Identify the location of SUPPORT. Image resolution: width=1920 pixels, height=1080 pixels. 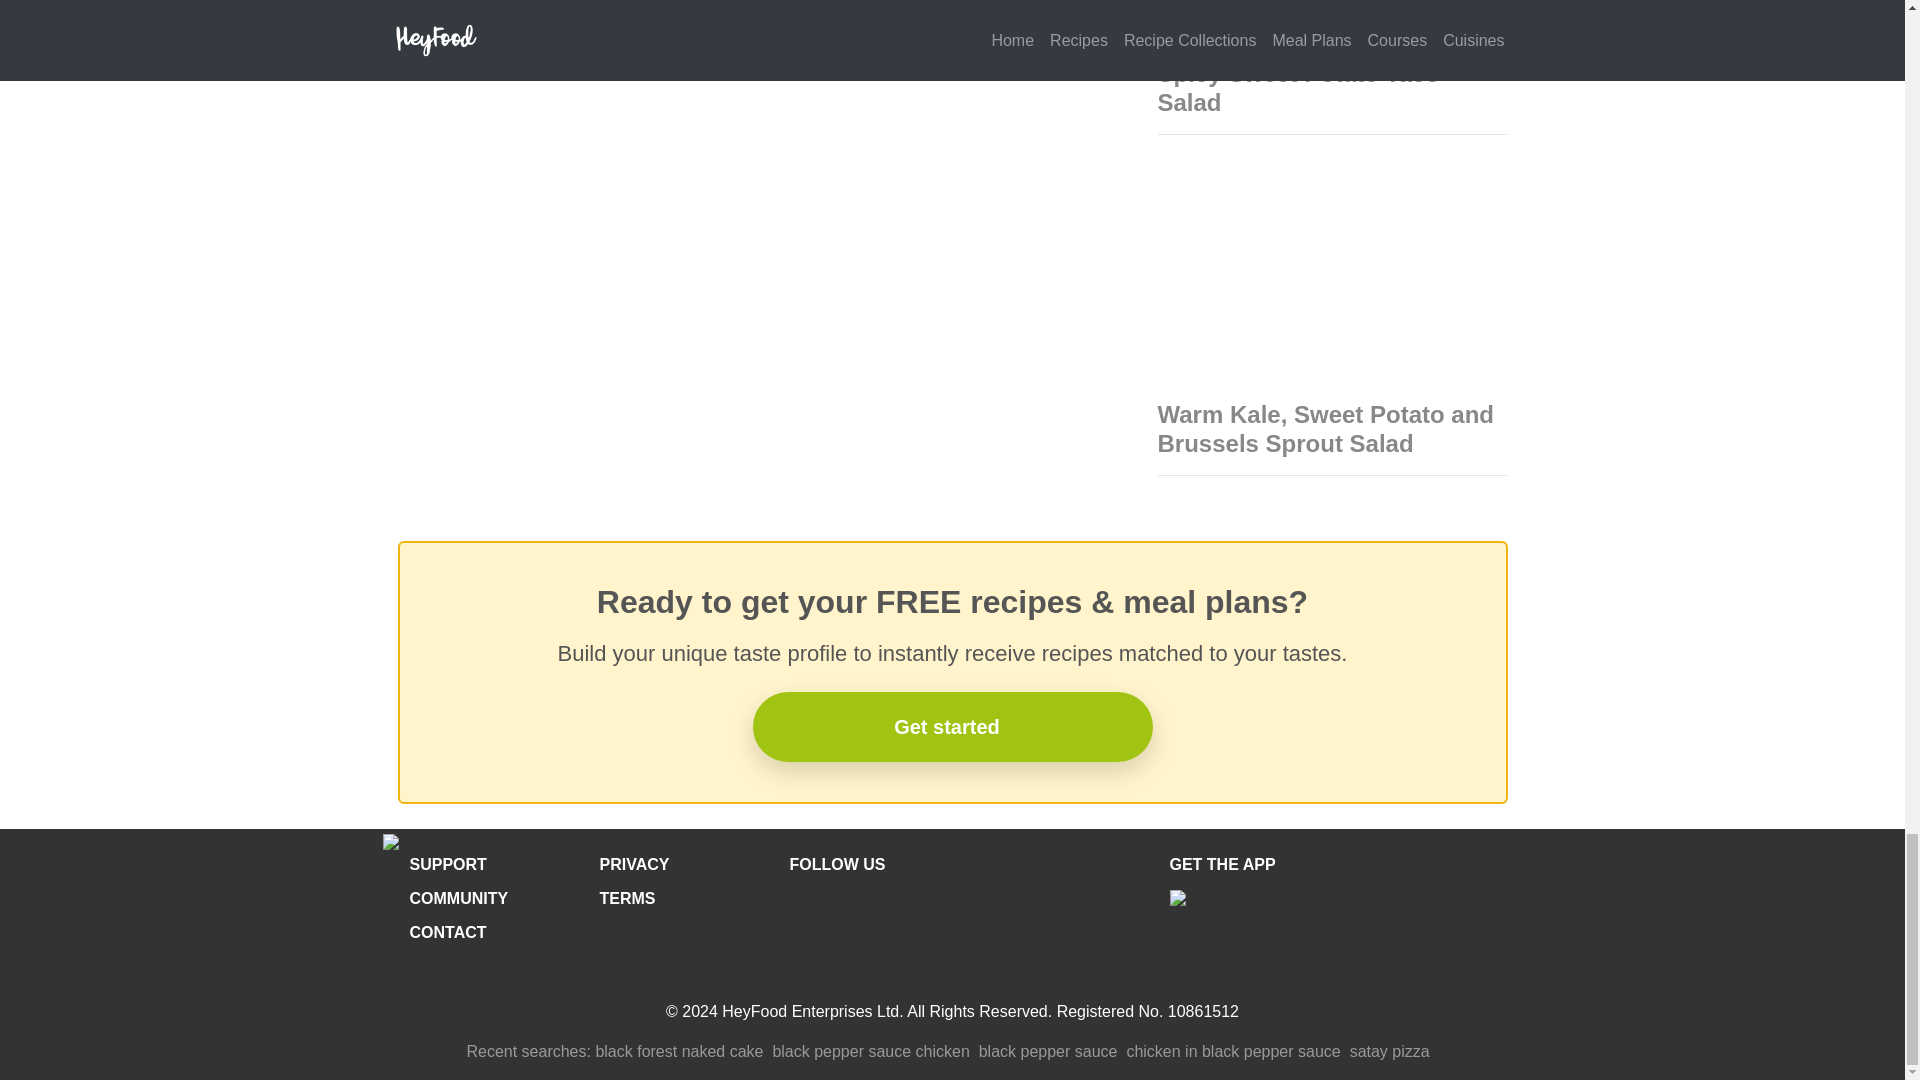
(448, 864).